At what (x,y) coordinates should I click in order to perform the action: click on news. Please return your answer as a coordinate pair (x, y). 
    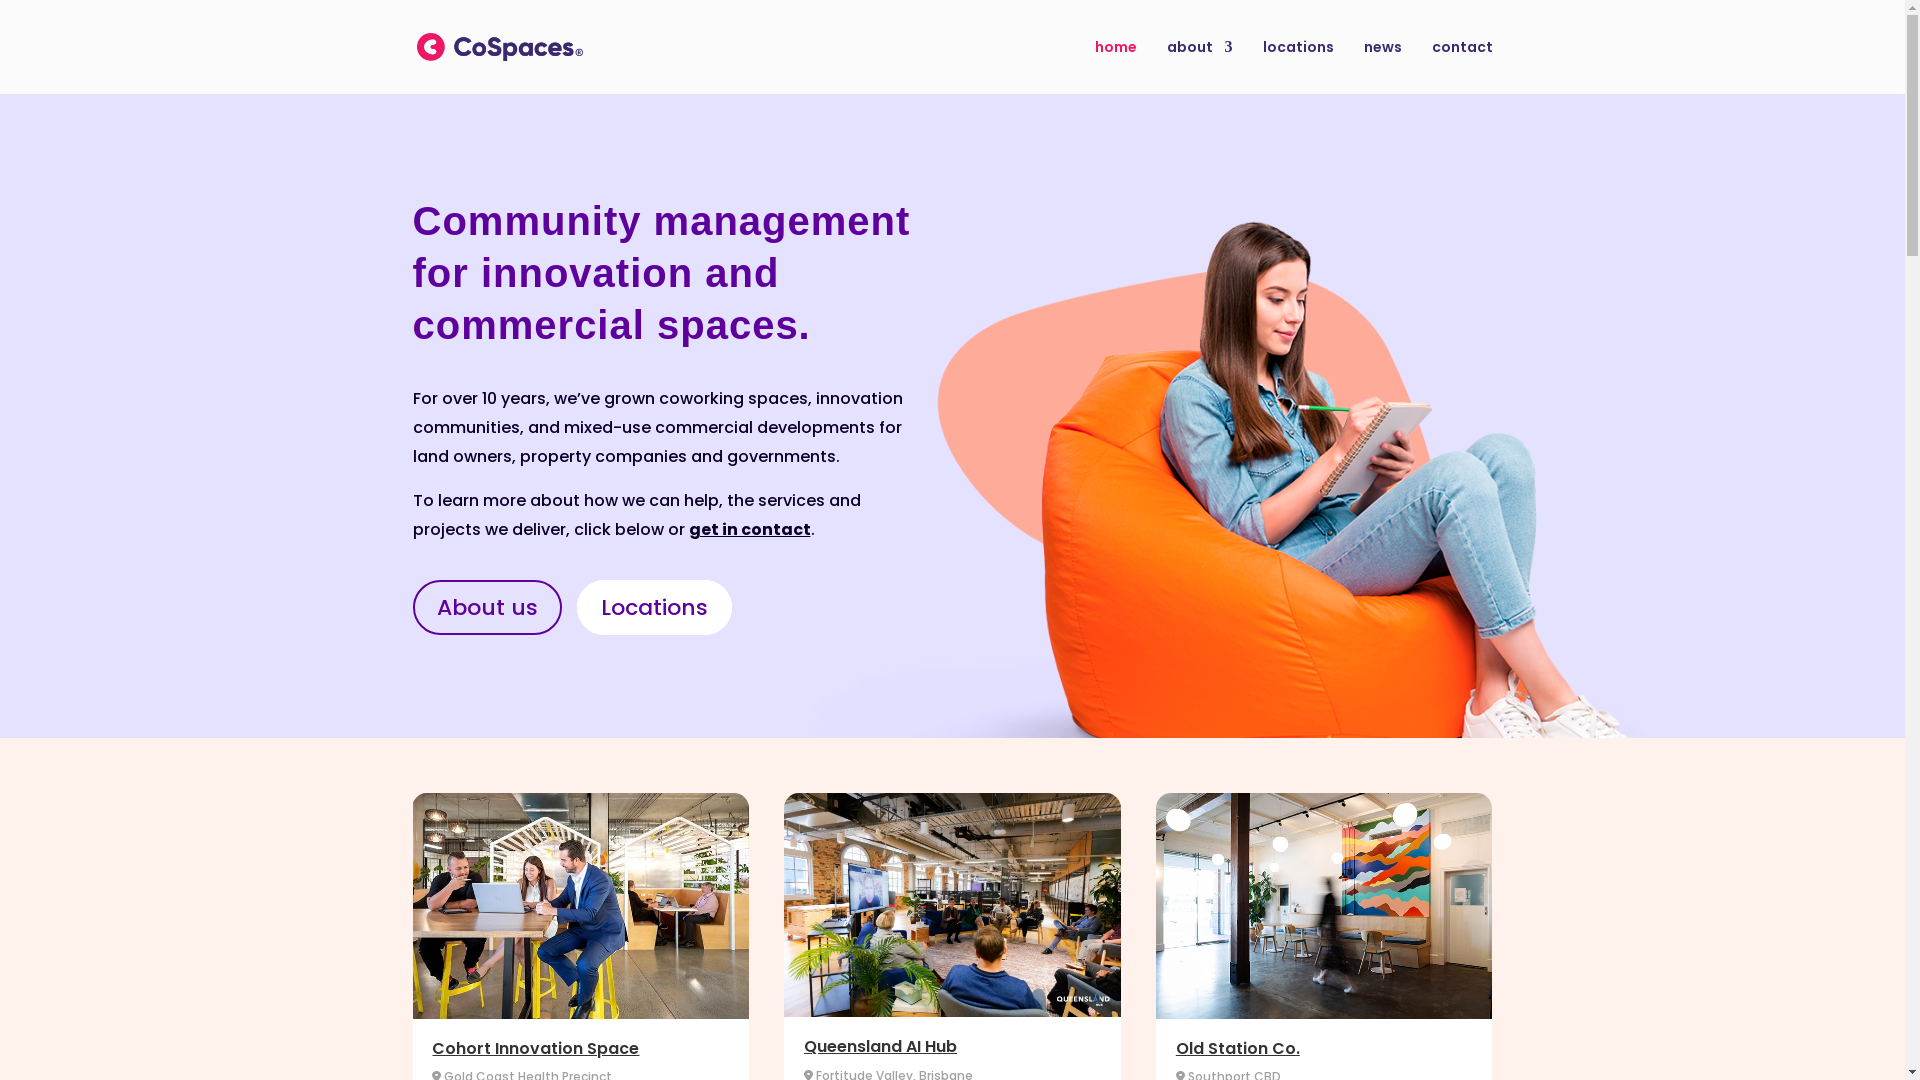
    Looking at the image, I should click on (1383, 67).